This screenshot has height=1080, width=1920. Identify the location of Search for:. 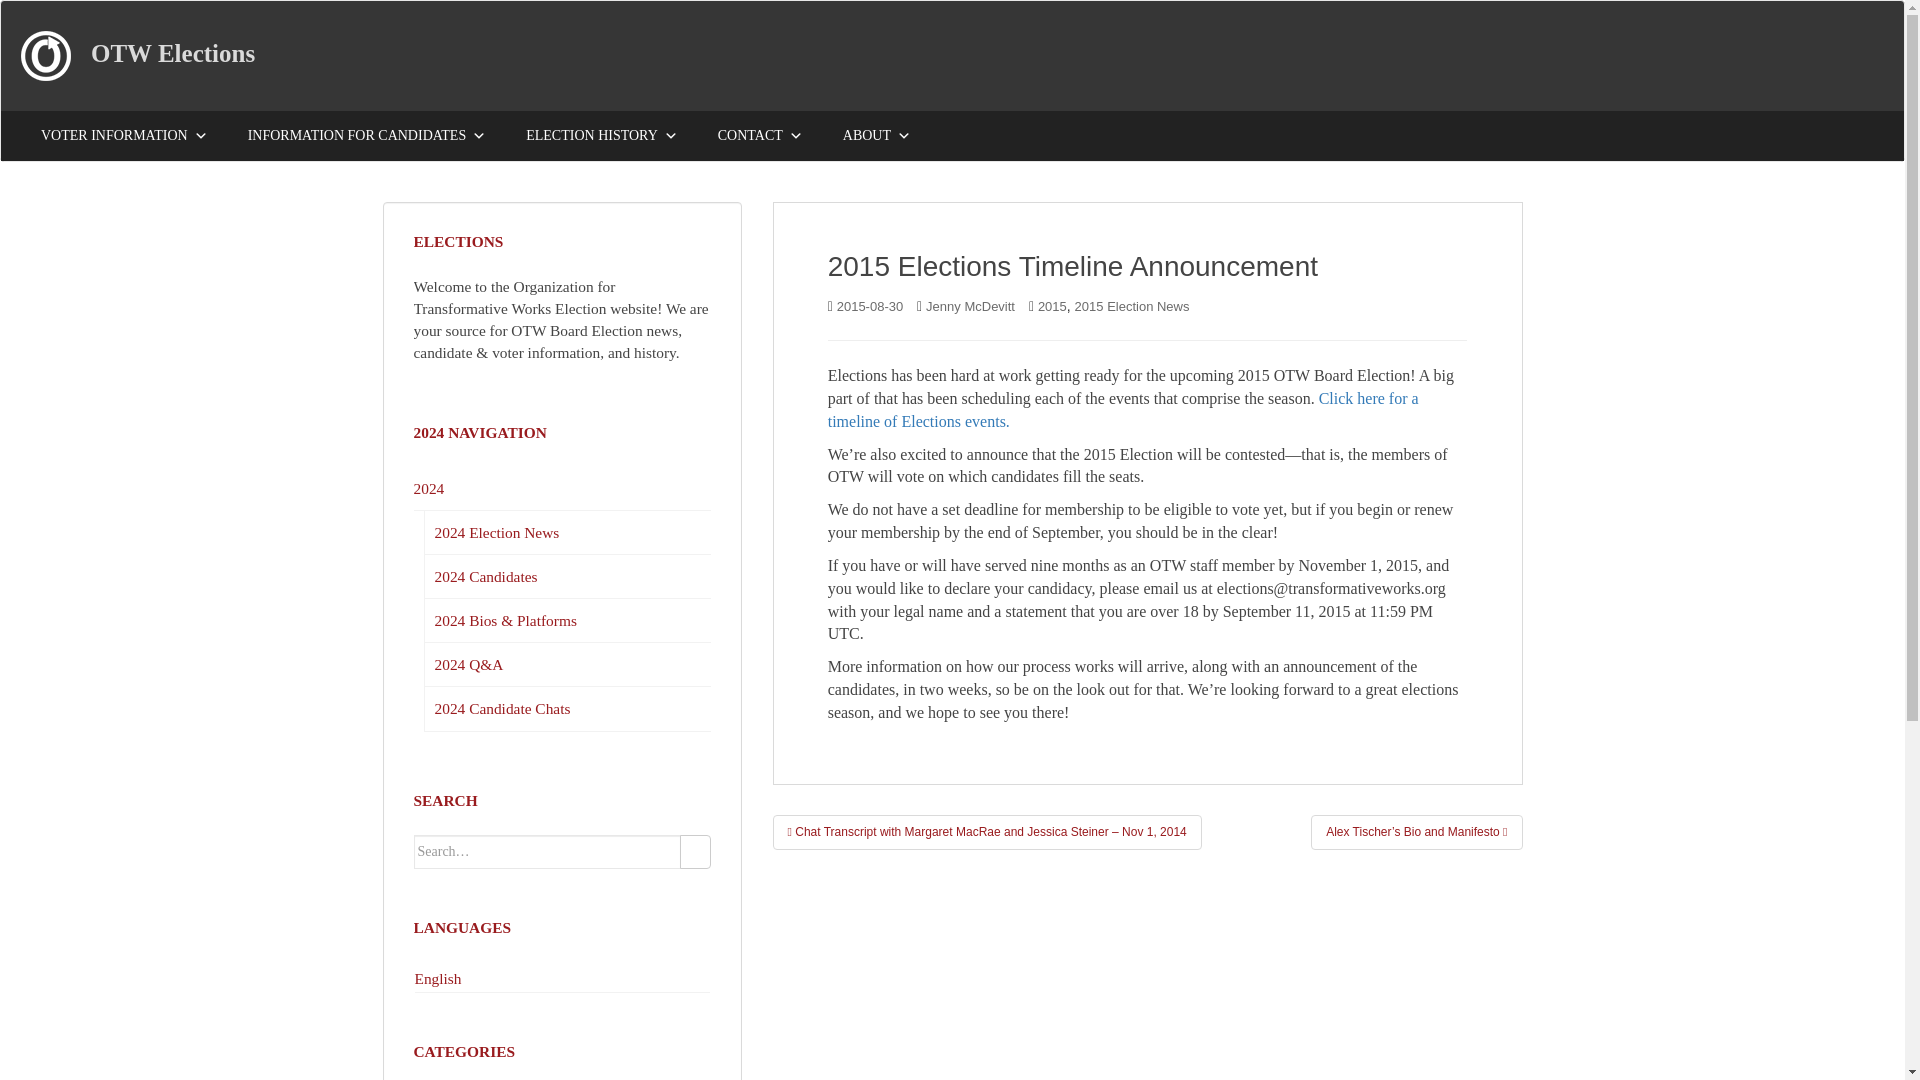
(548, 852).